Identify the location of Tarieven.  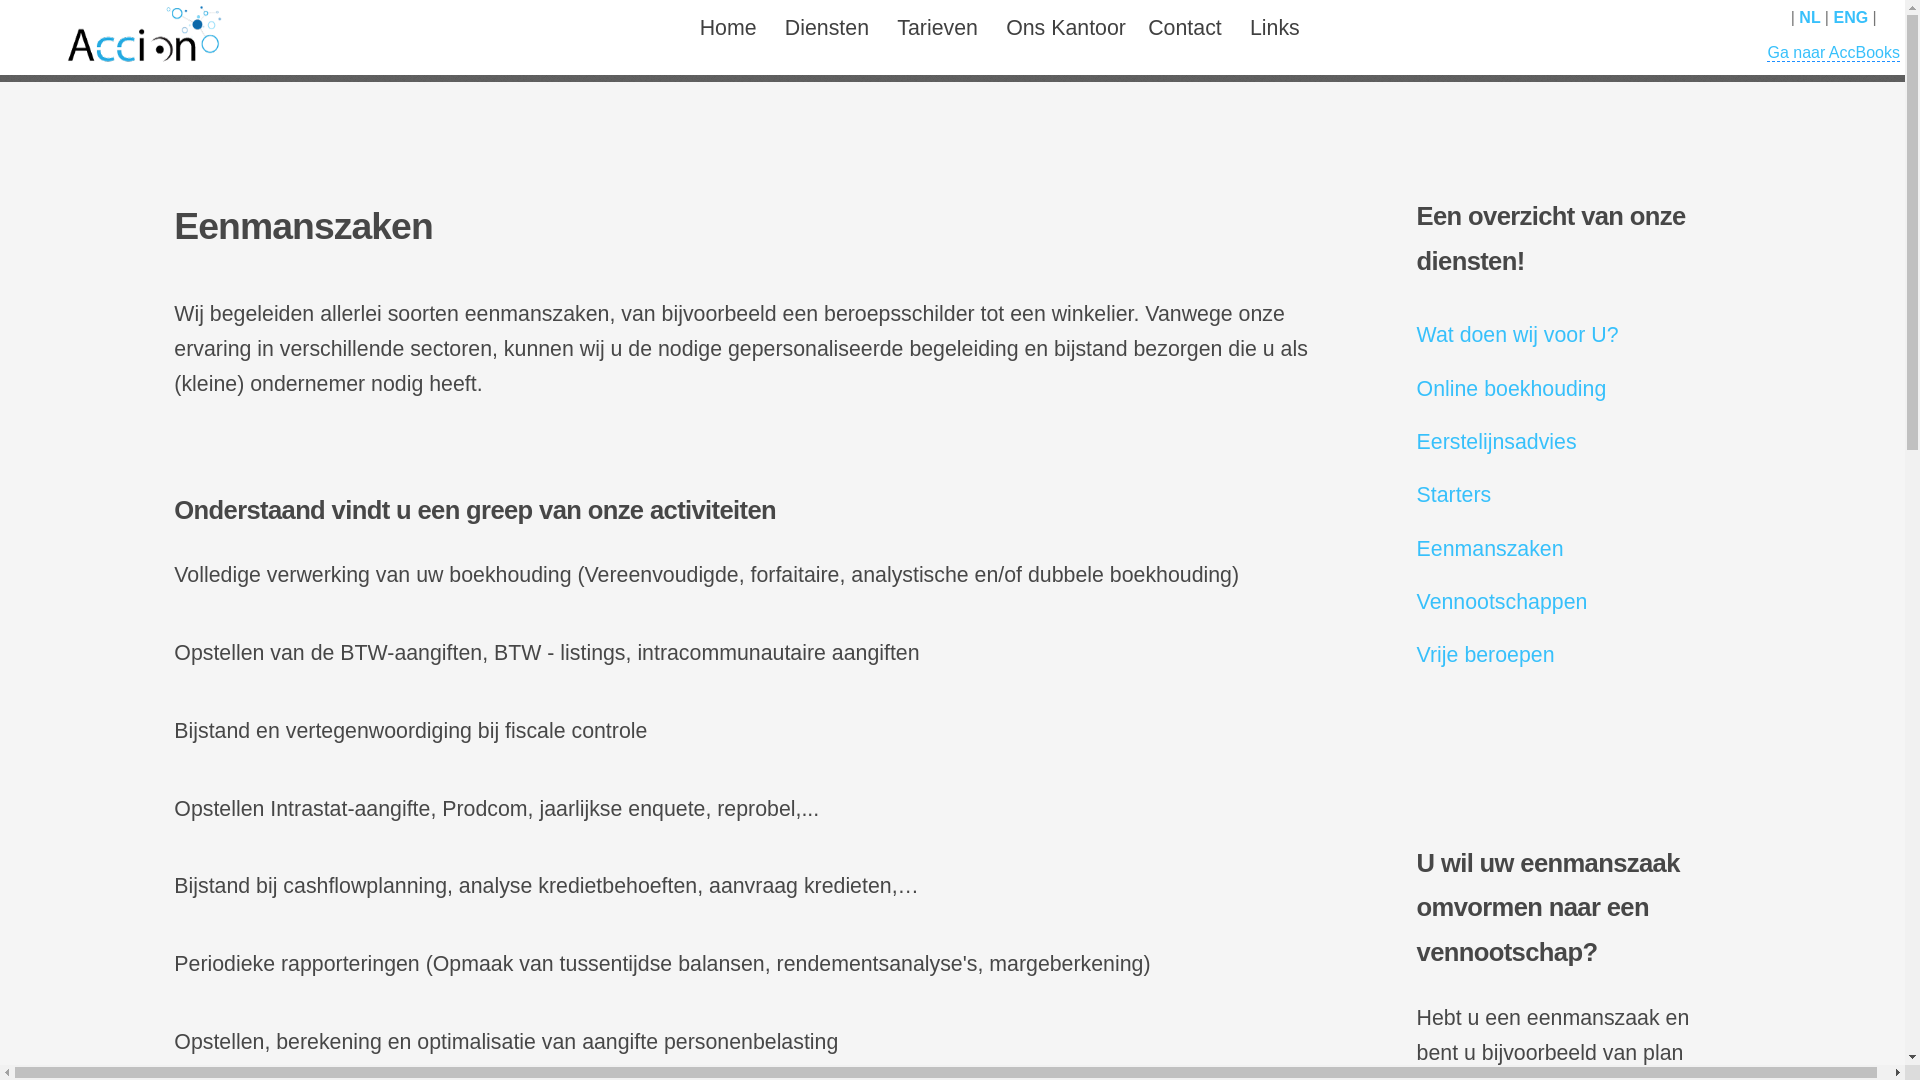
(938, 38).